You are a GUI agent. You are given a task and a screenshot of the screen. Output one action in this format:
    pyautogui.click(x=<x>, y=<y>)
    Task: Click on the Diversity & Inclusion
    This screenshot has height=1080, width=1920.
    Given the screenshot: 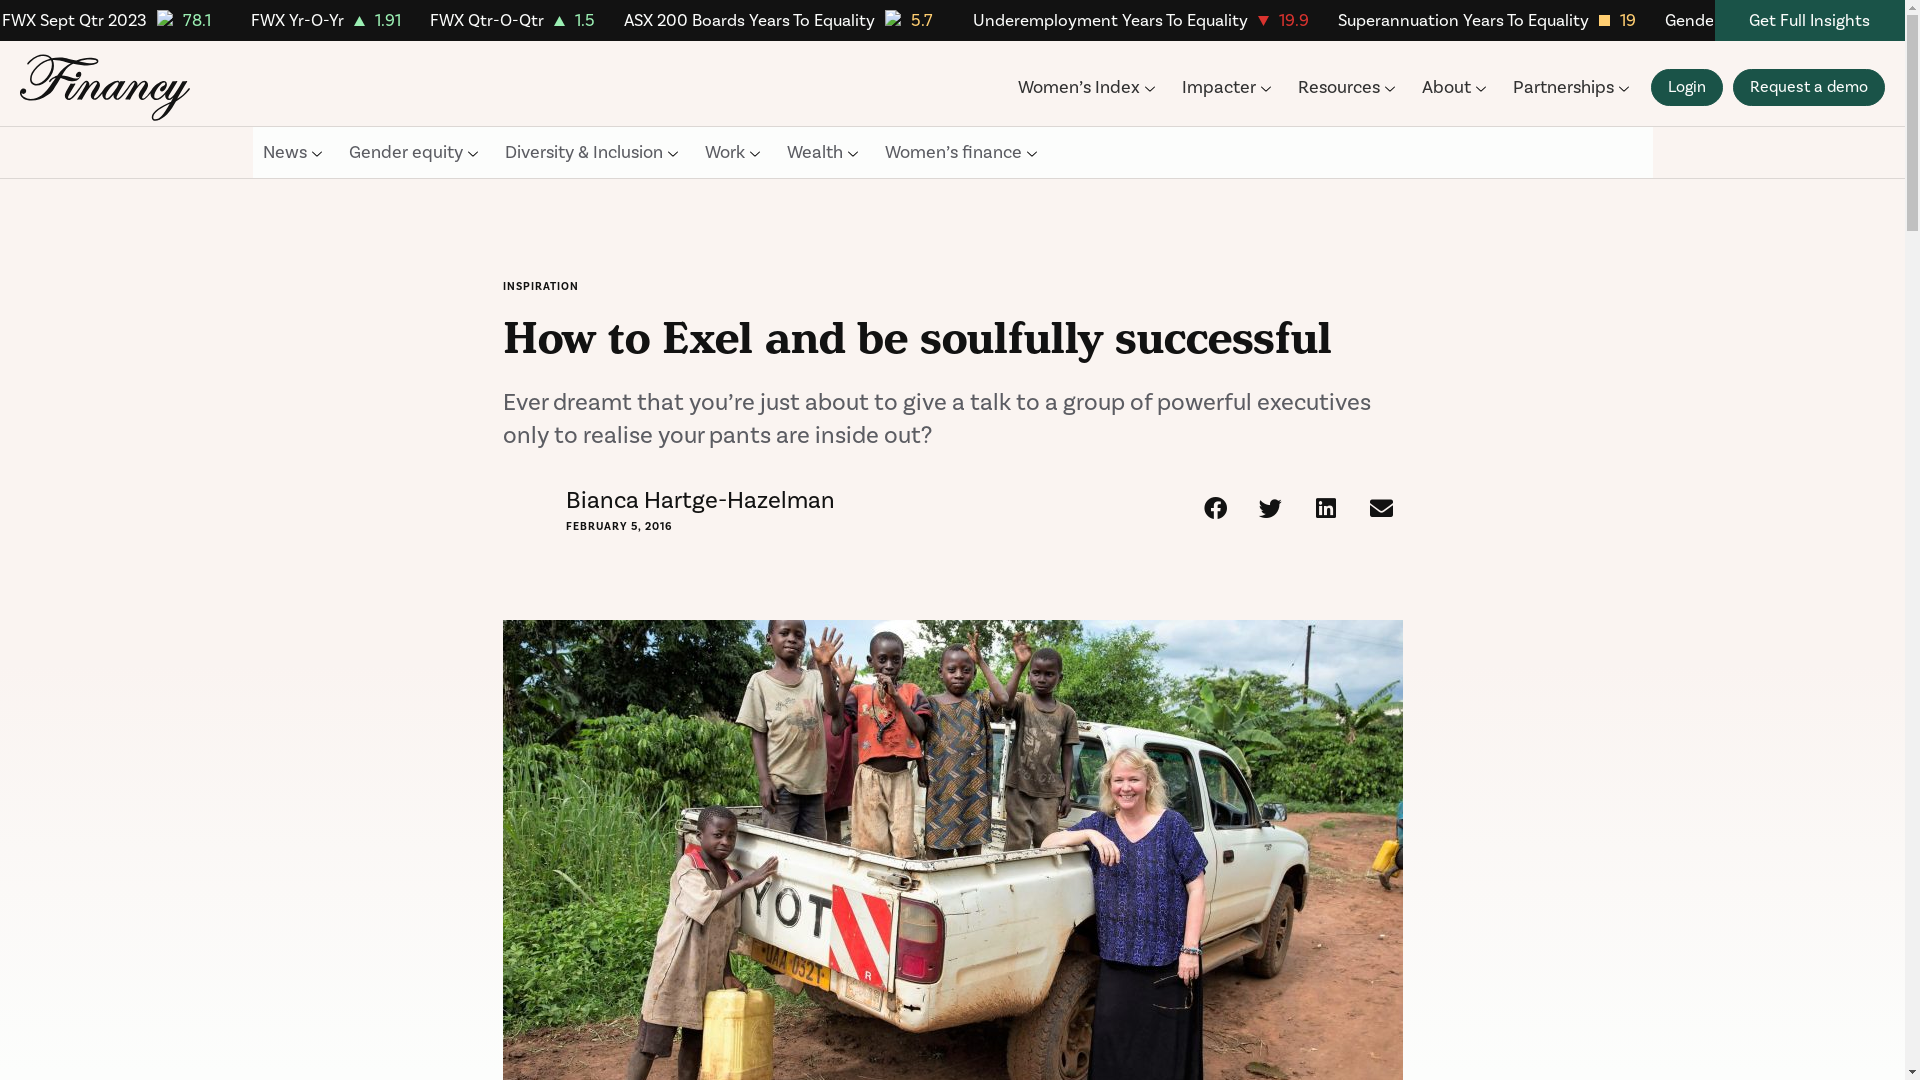 What is the action you would take?
    pyautogui.click(x=591, y=152)
    